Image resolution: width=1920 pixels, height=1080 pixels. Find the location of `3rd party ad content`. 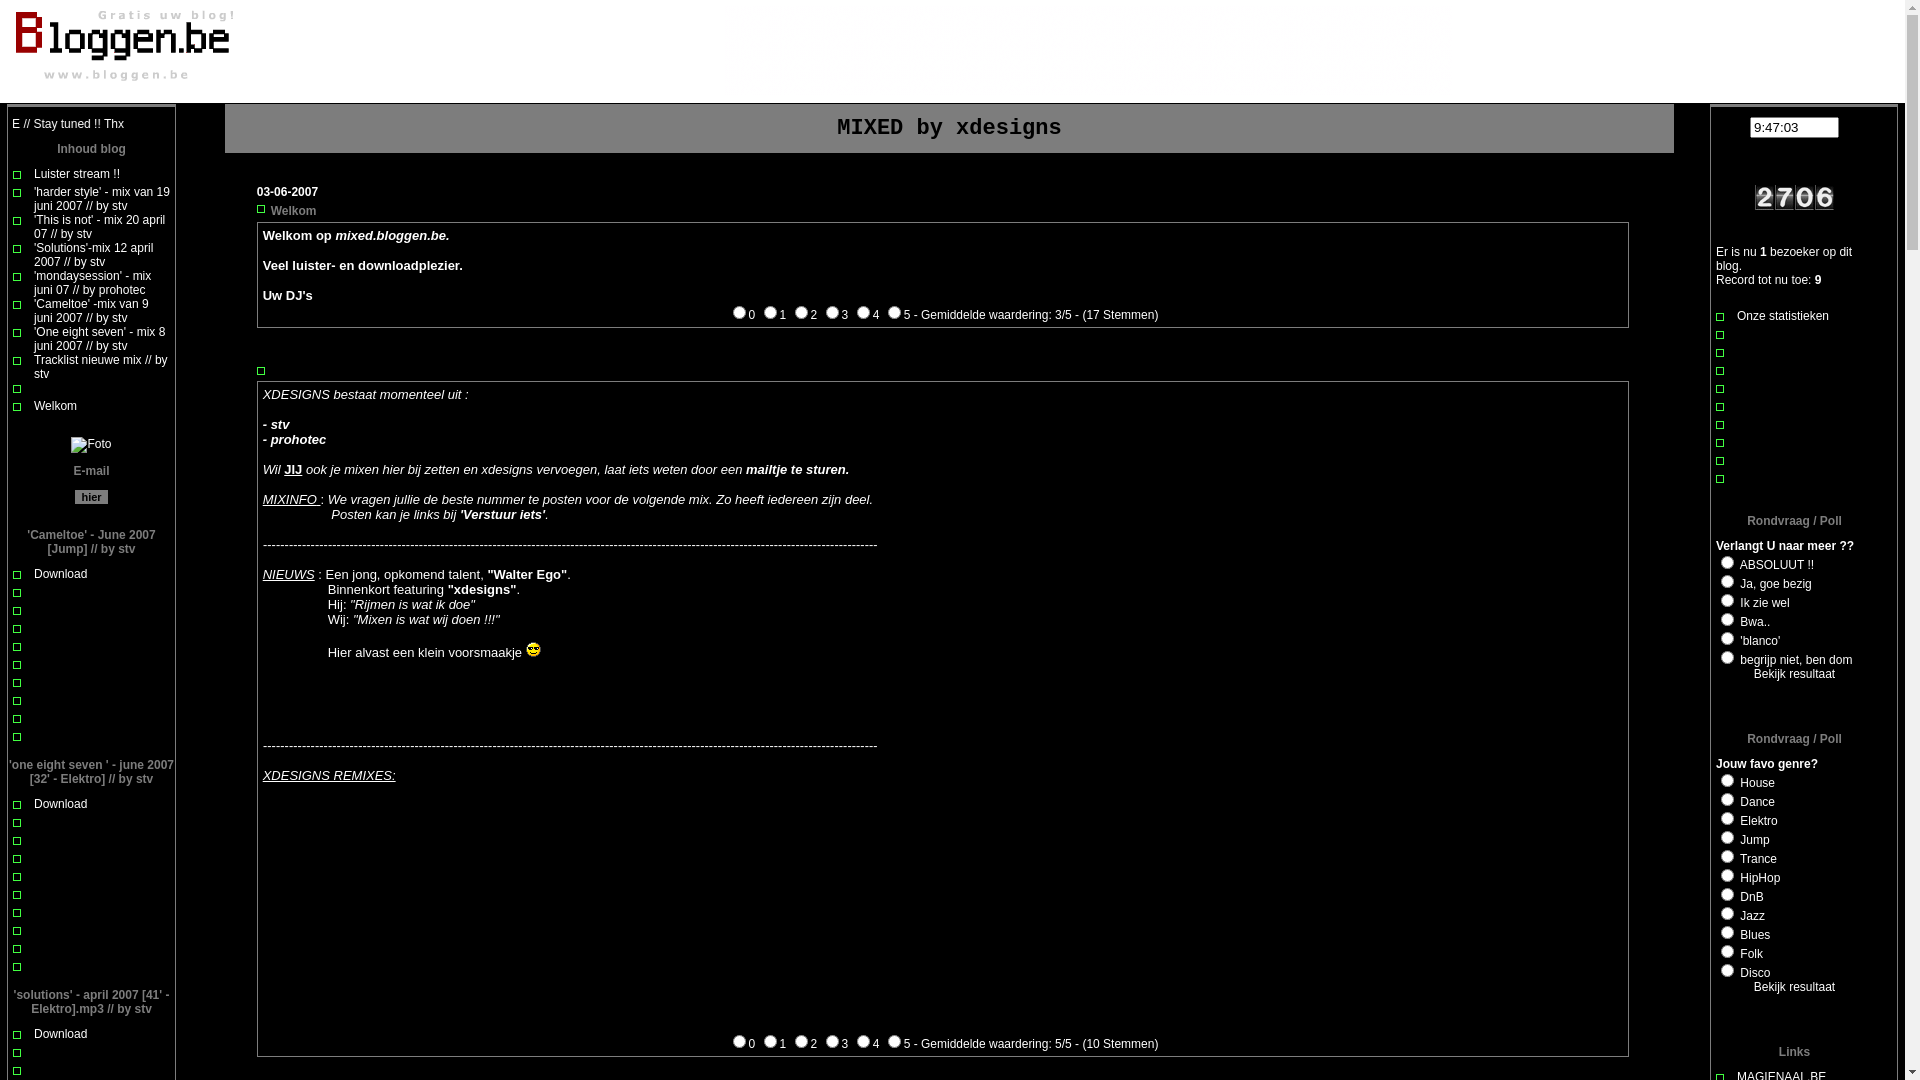

3rd party ad content is located at coordinates (1088, 50).